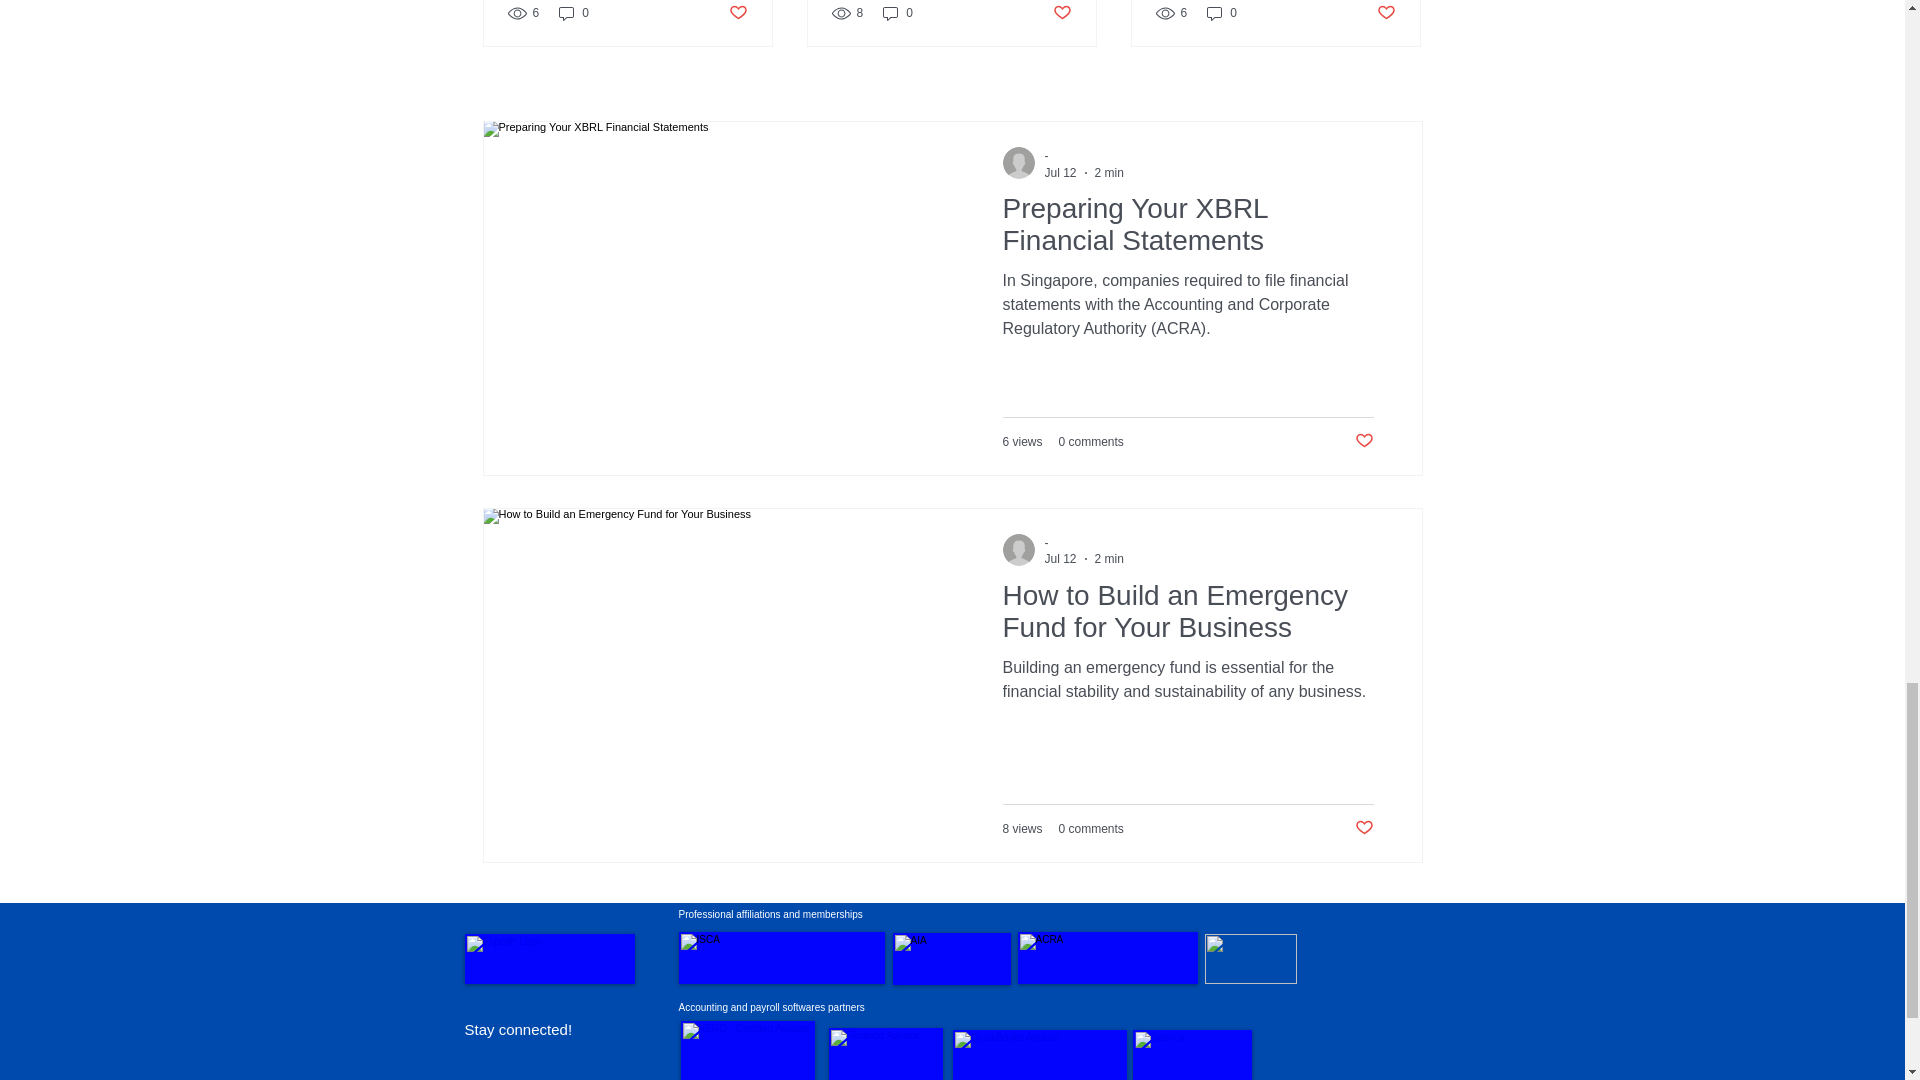 The image size is (1920, 1080). What do you see at coordinates (736, 12) in the screenshot?
I see `Post not marked as liked` at bounding box center [736, 12].